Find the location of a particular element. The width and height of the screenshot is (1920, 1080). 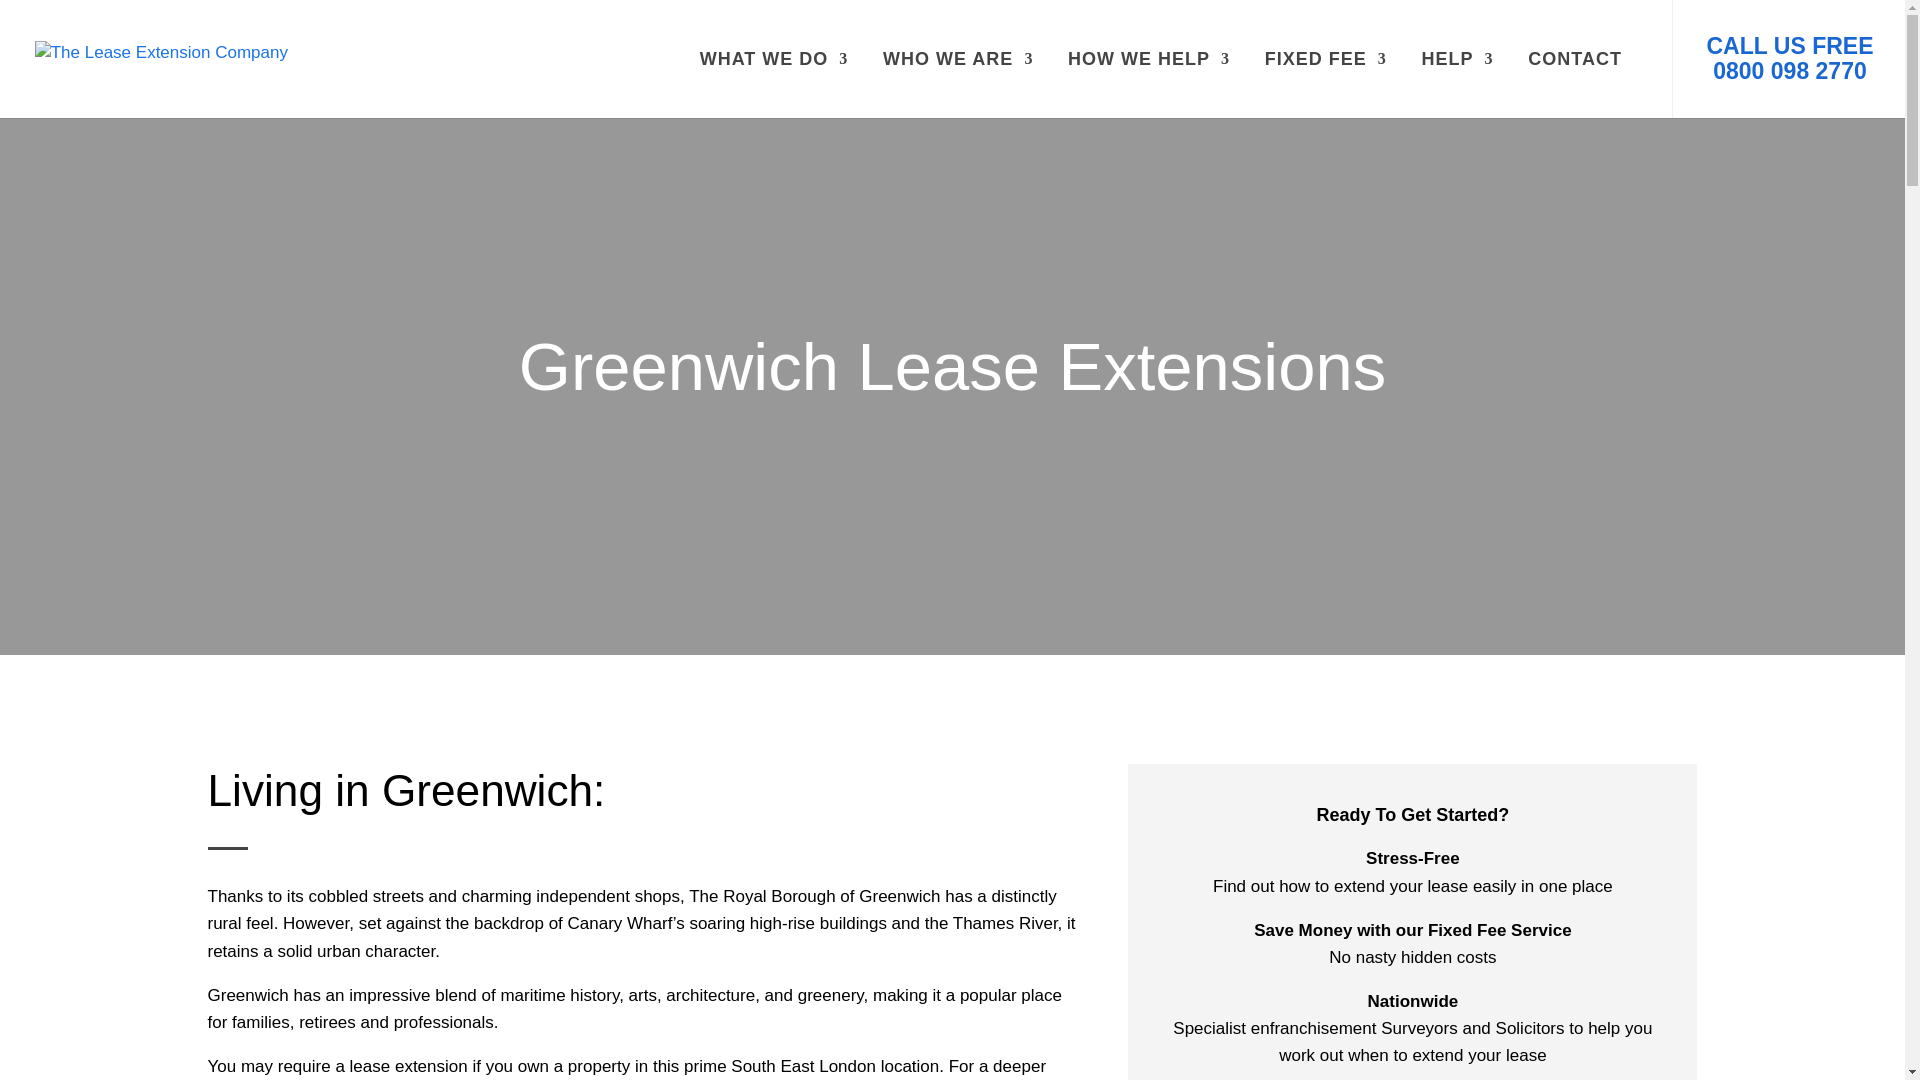

FIXED FEE is located at coordinates (1326, 83).